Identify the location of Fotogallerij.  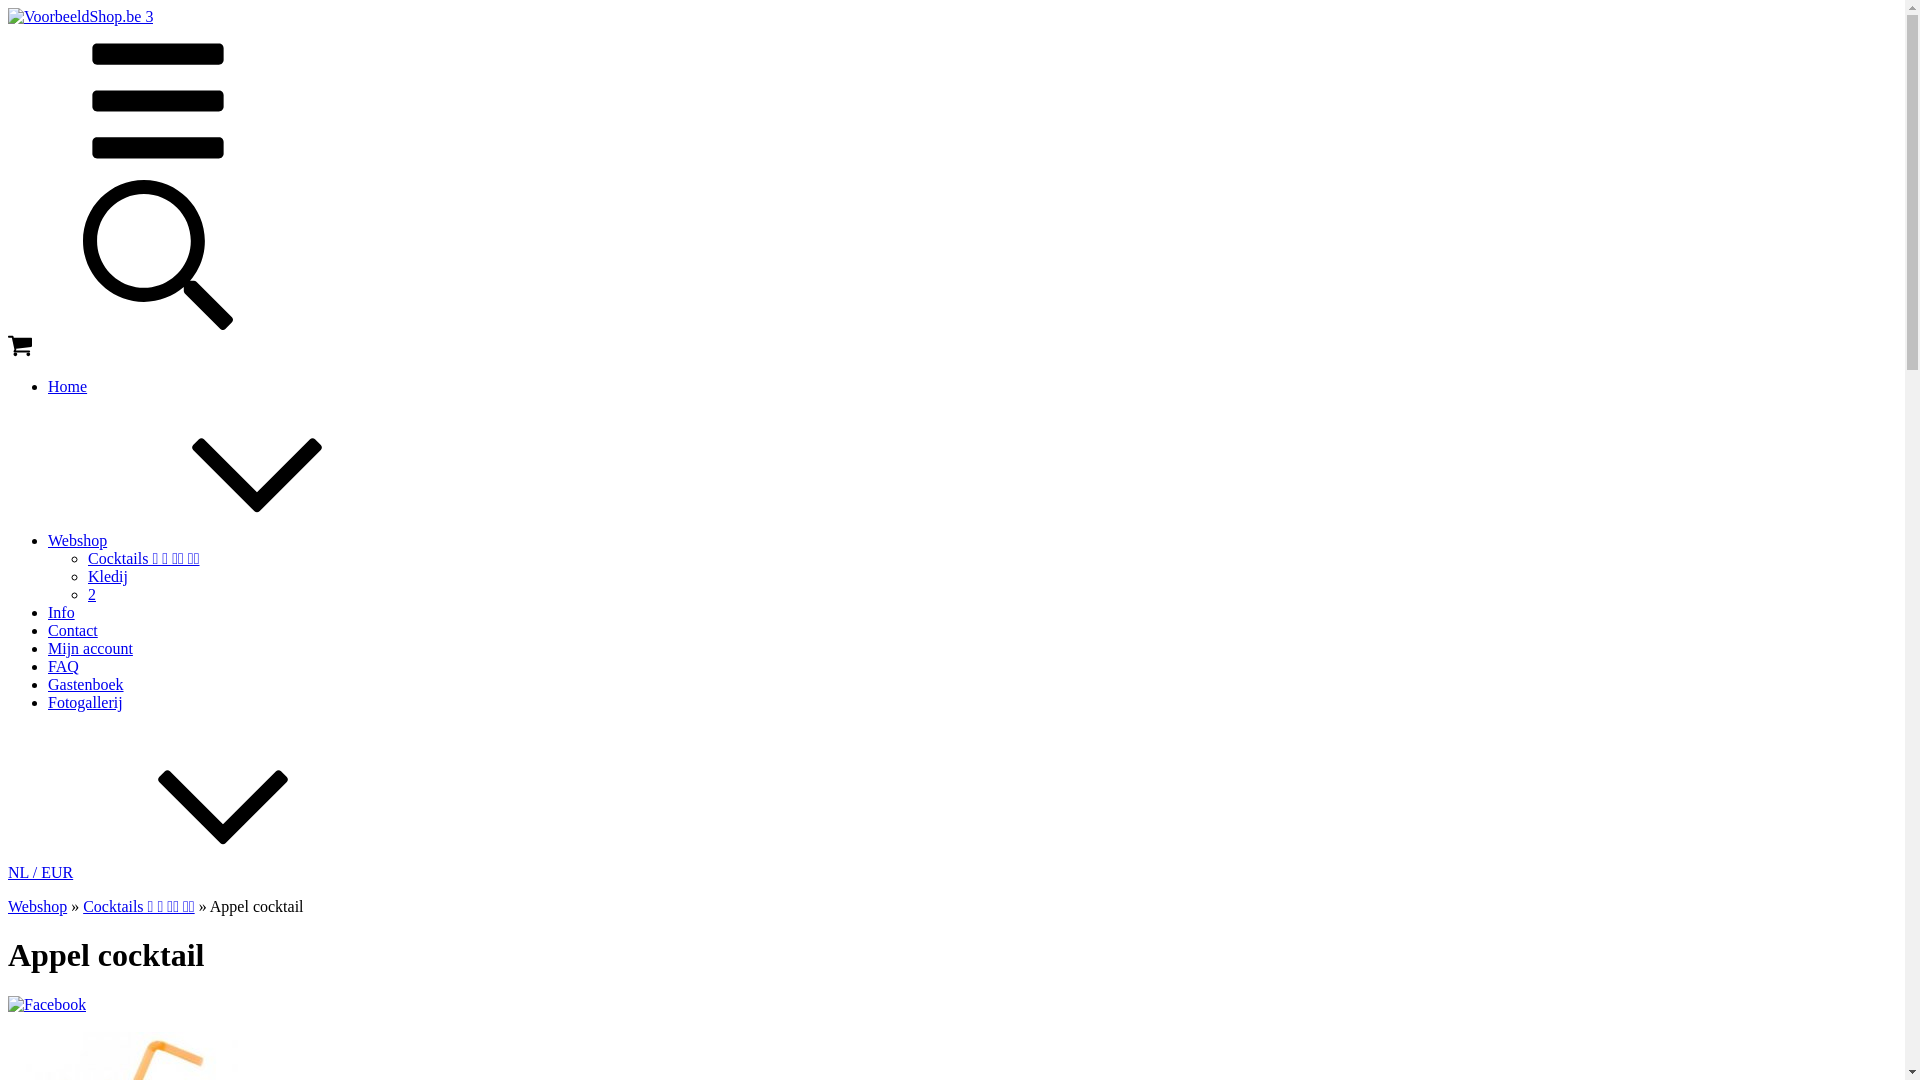
(85, 702).